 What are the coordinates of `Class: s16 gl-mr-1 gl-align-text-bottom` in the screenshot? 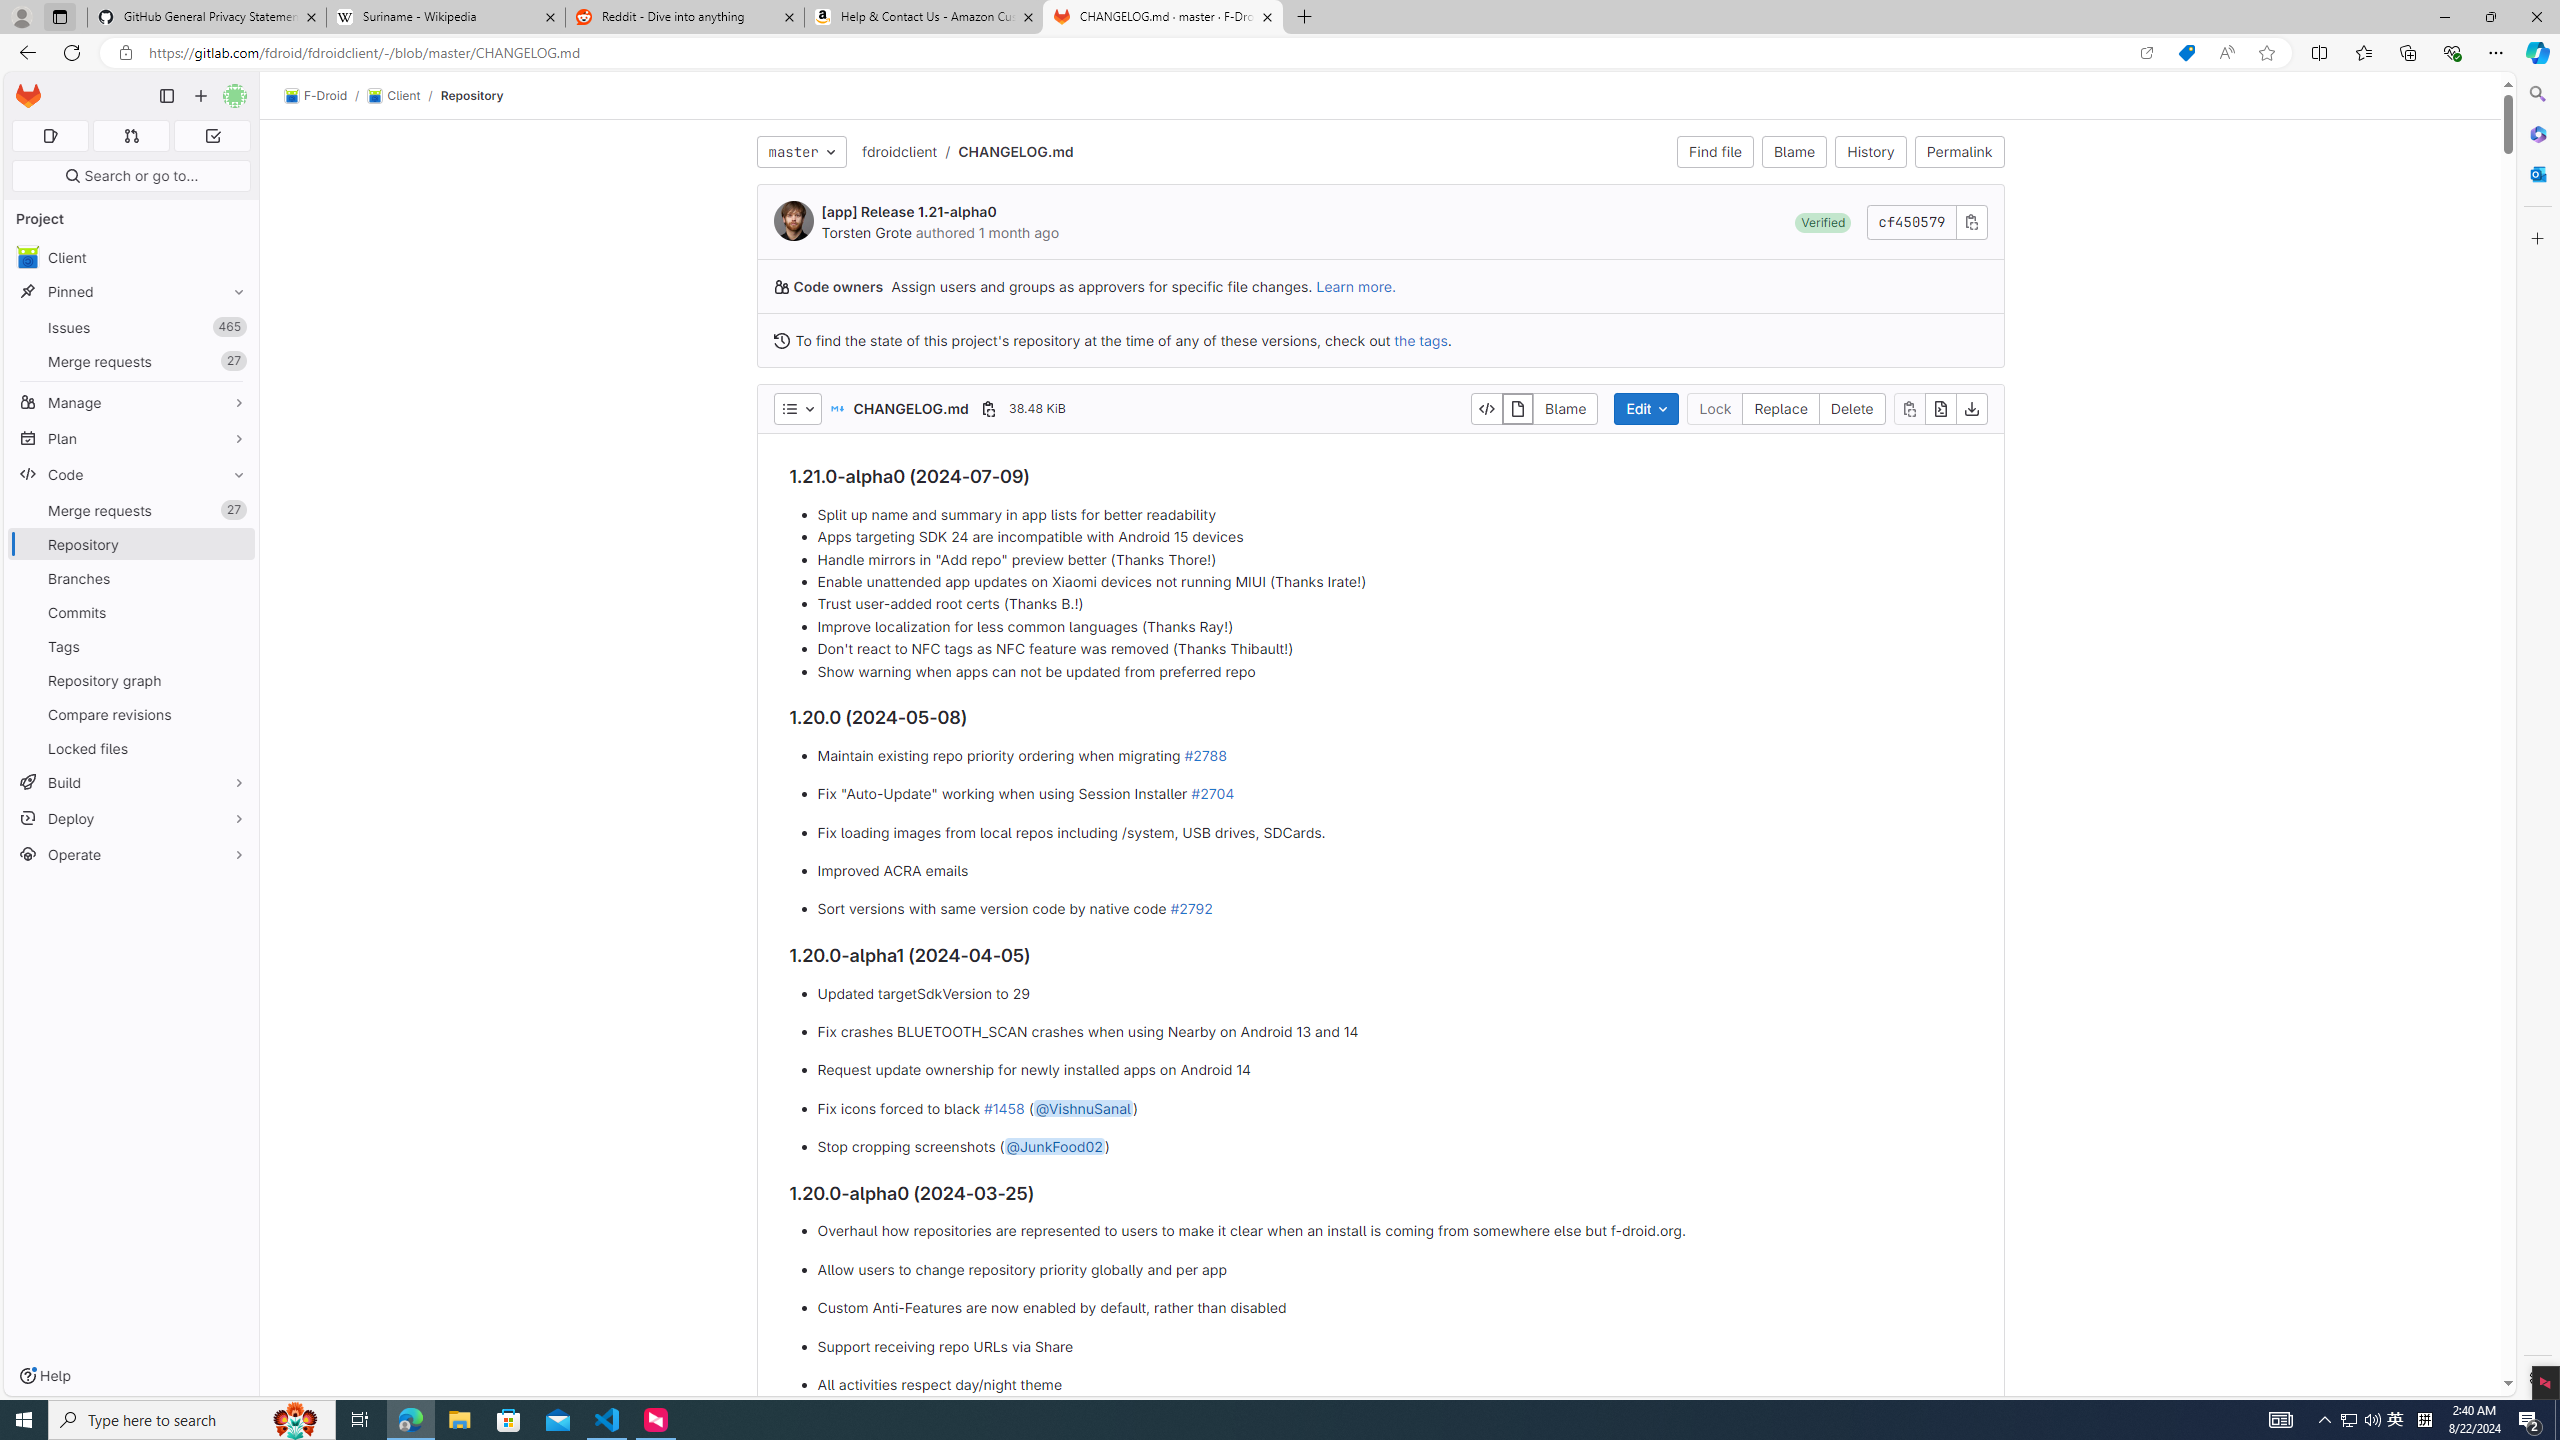 It's located at (782, 340).